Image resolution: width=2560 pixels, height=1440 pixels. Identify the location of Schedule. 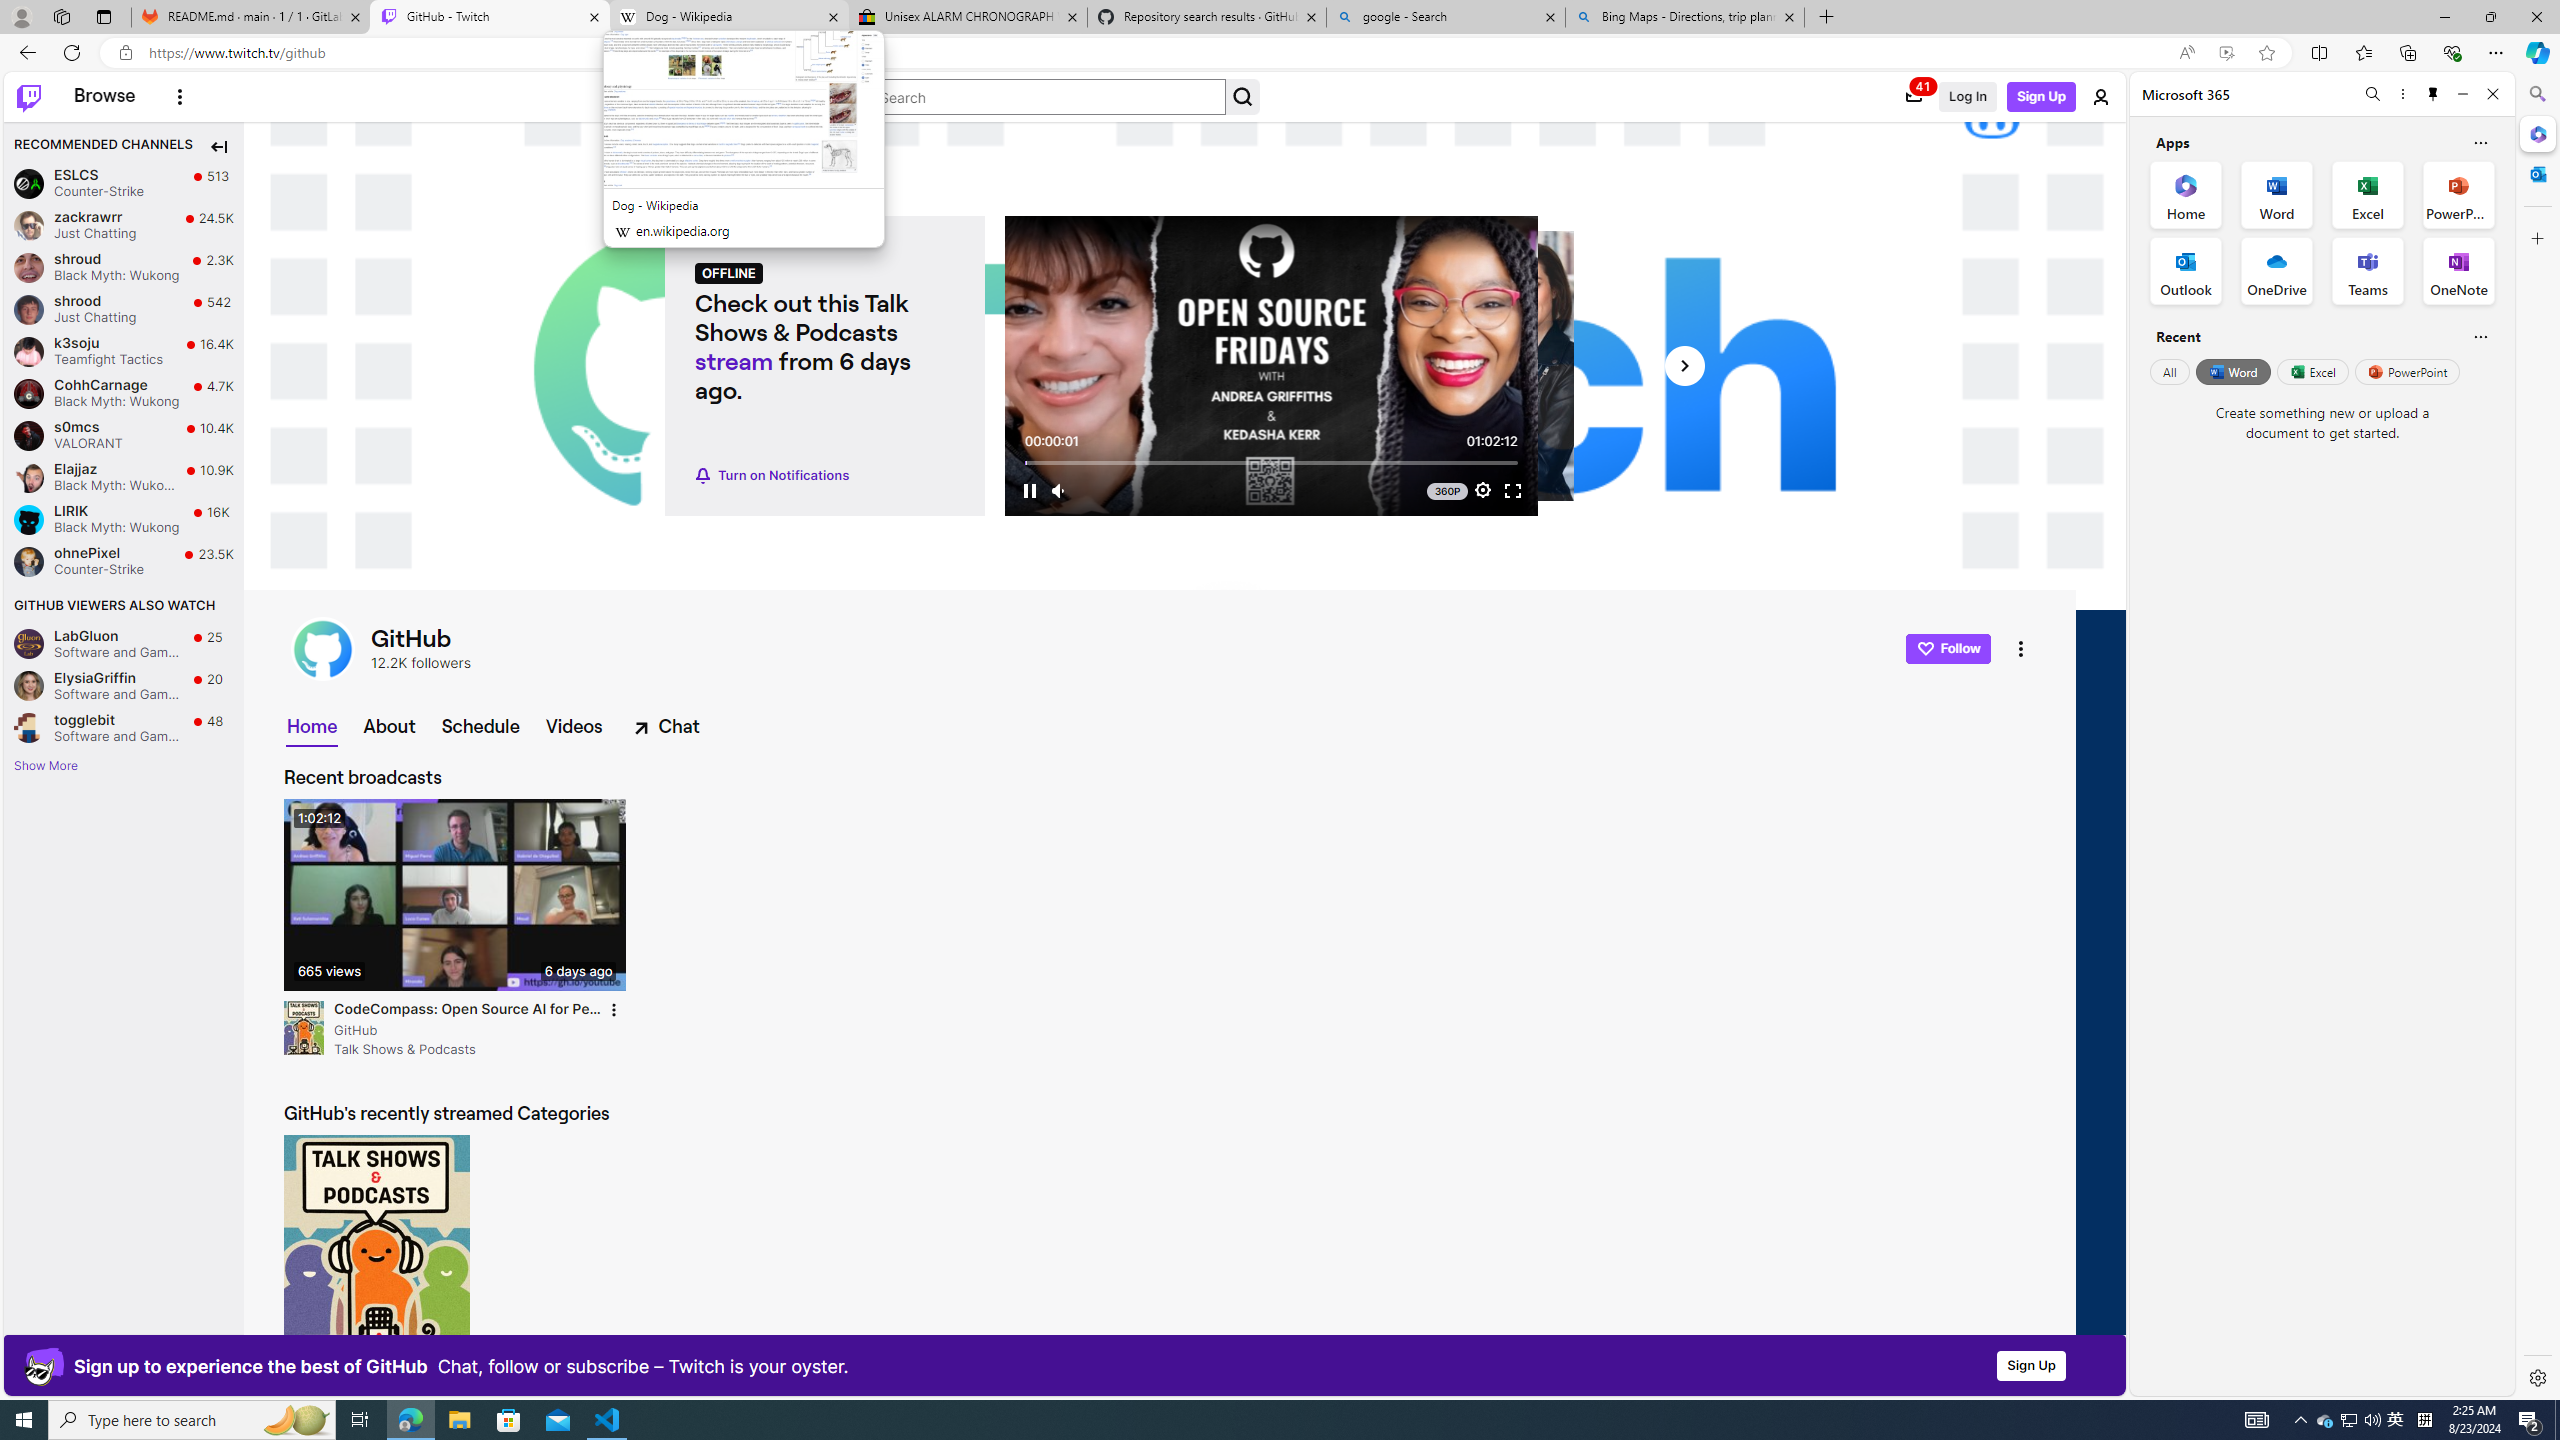
(480, 727).